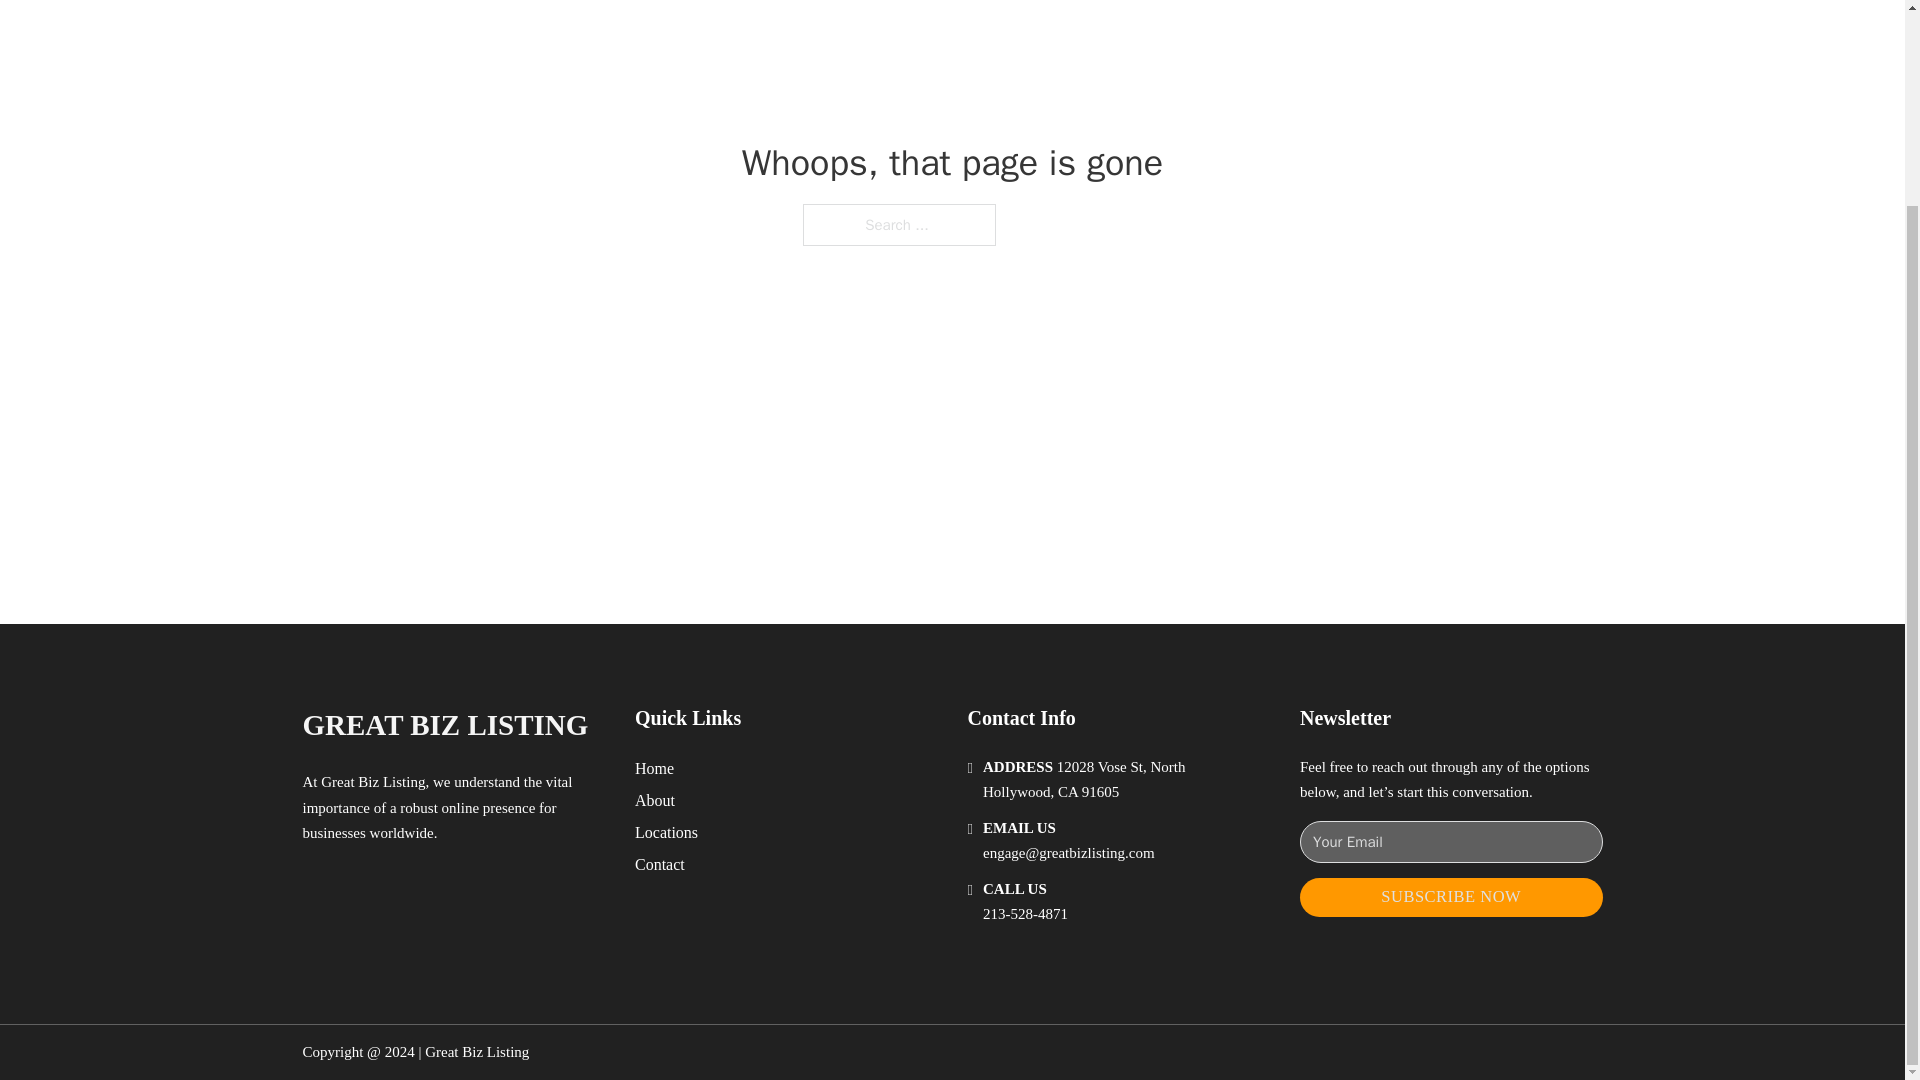 The height and width of the screenshot is (1080, 1920). I want to click on Home, so click(654, 768).